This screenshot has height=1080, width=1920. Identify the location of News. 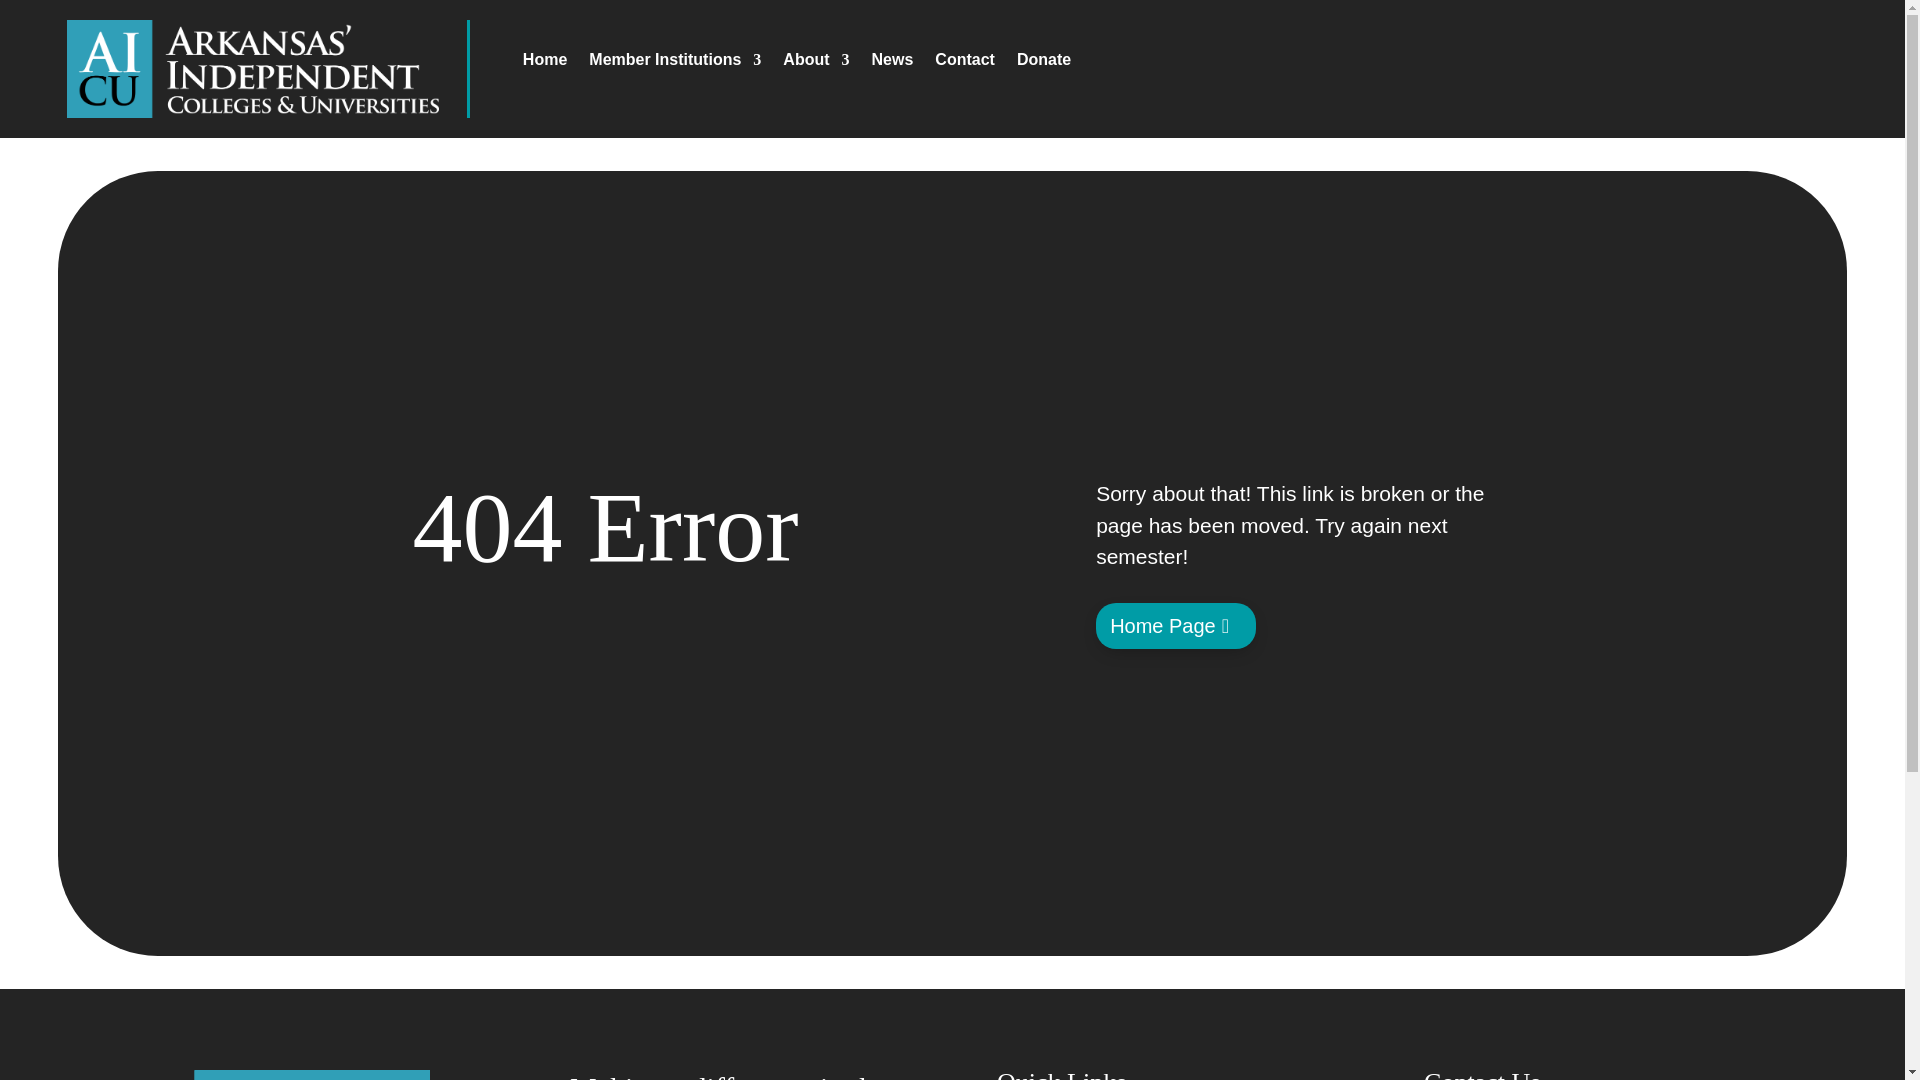
(892, 63).